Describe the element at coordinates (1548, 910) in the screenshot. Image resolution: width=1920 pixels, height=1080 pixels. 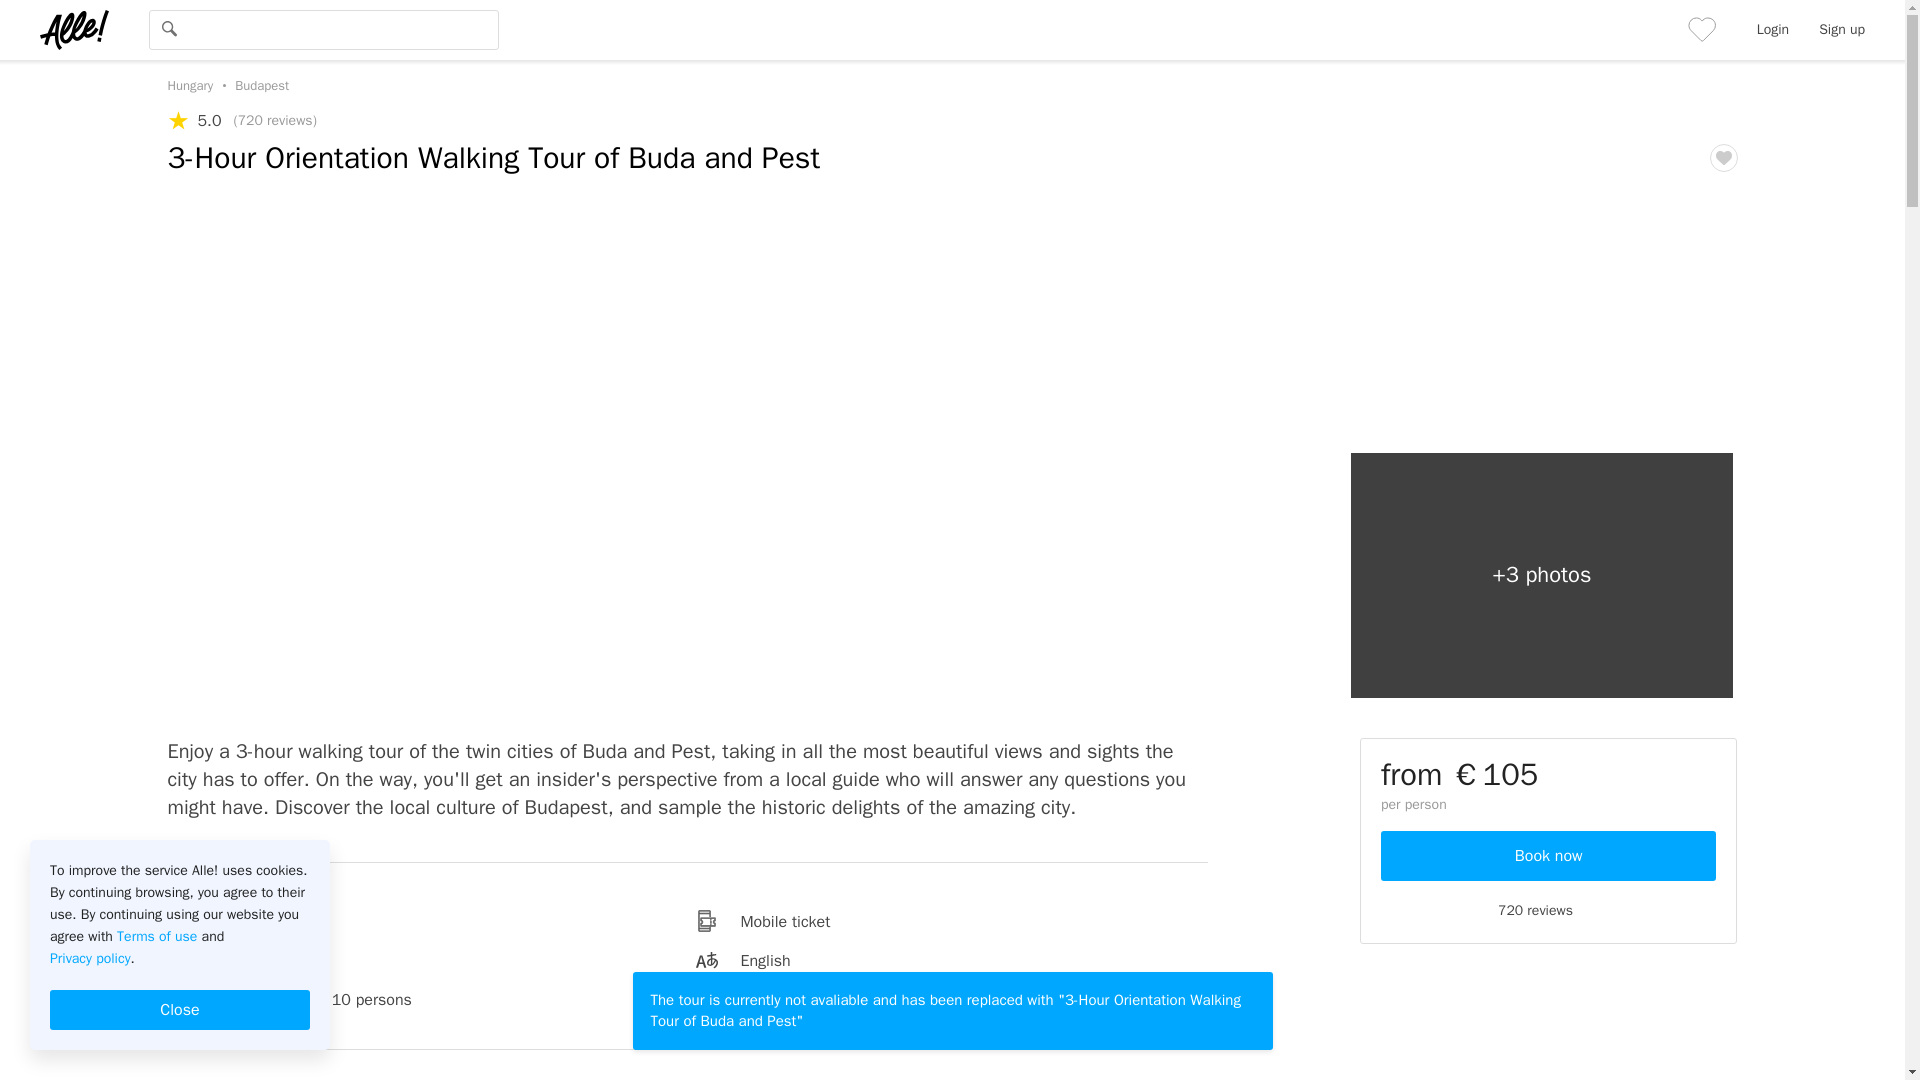
I see `720 reviews` at that location.